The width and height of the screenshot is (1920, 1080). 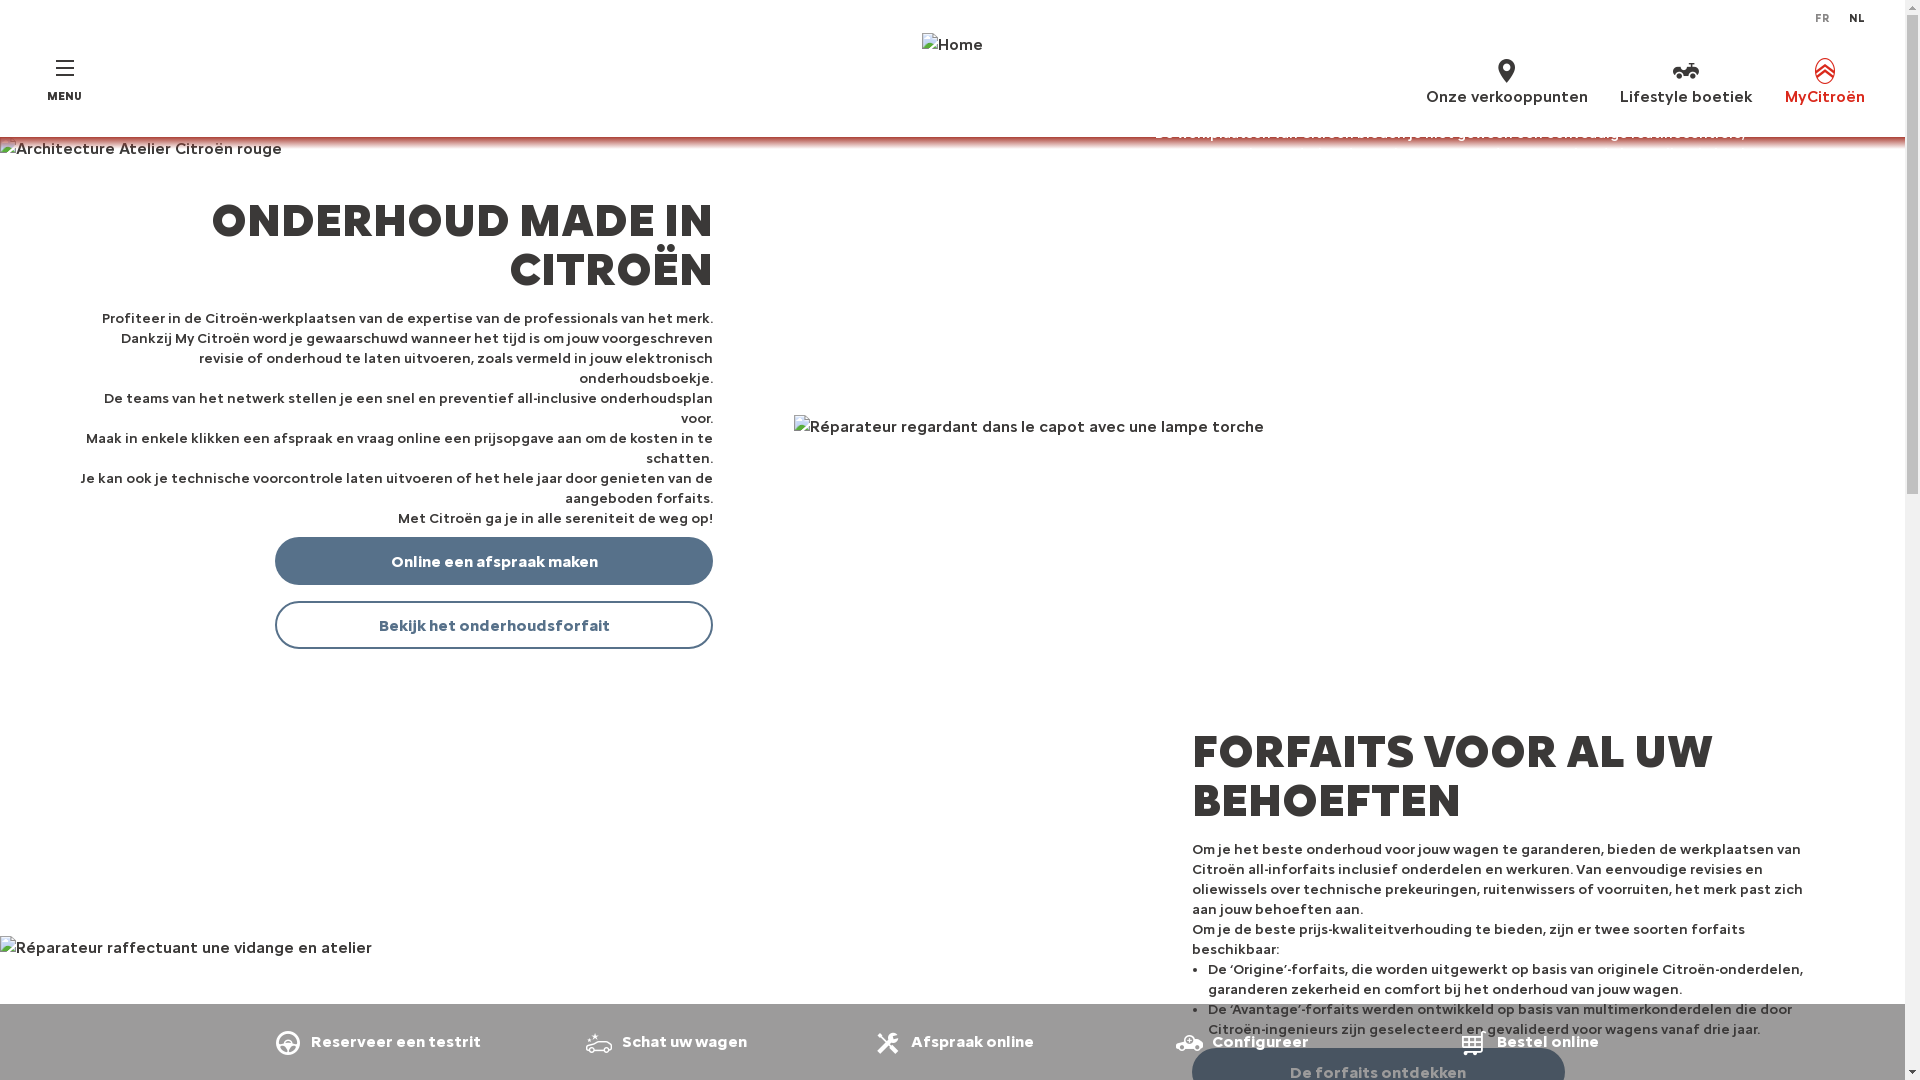 What do you see at coordinates (1240, 1042) in the screenshot?
I see `Configureer` at bounding box center [1240, 1042].